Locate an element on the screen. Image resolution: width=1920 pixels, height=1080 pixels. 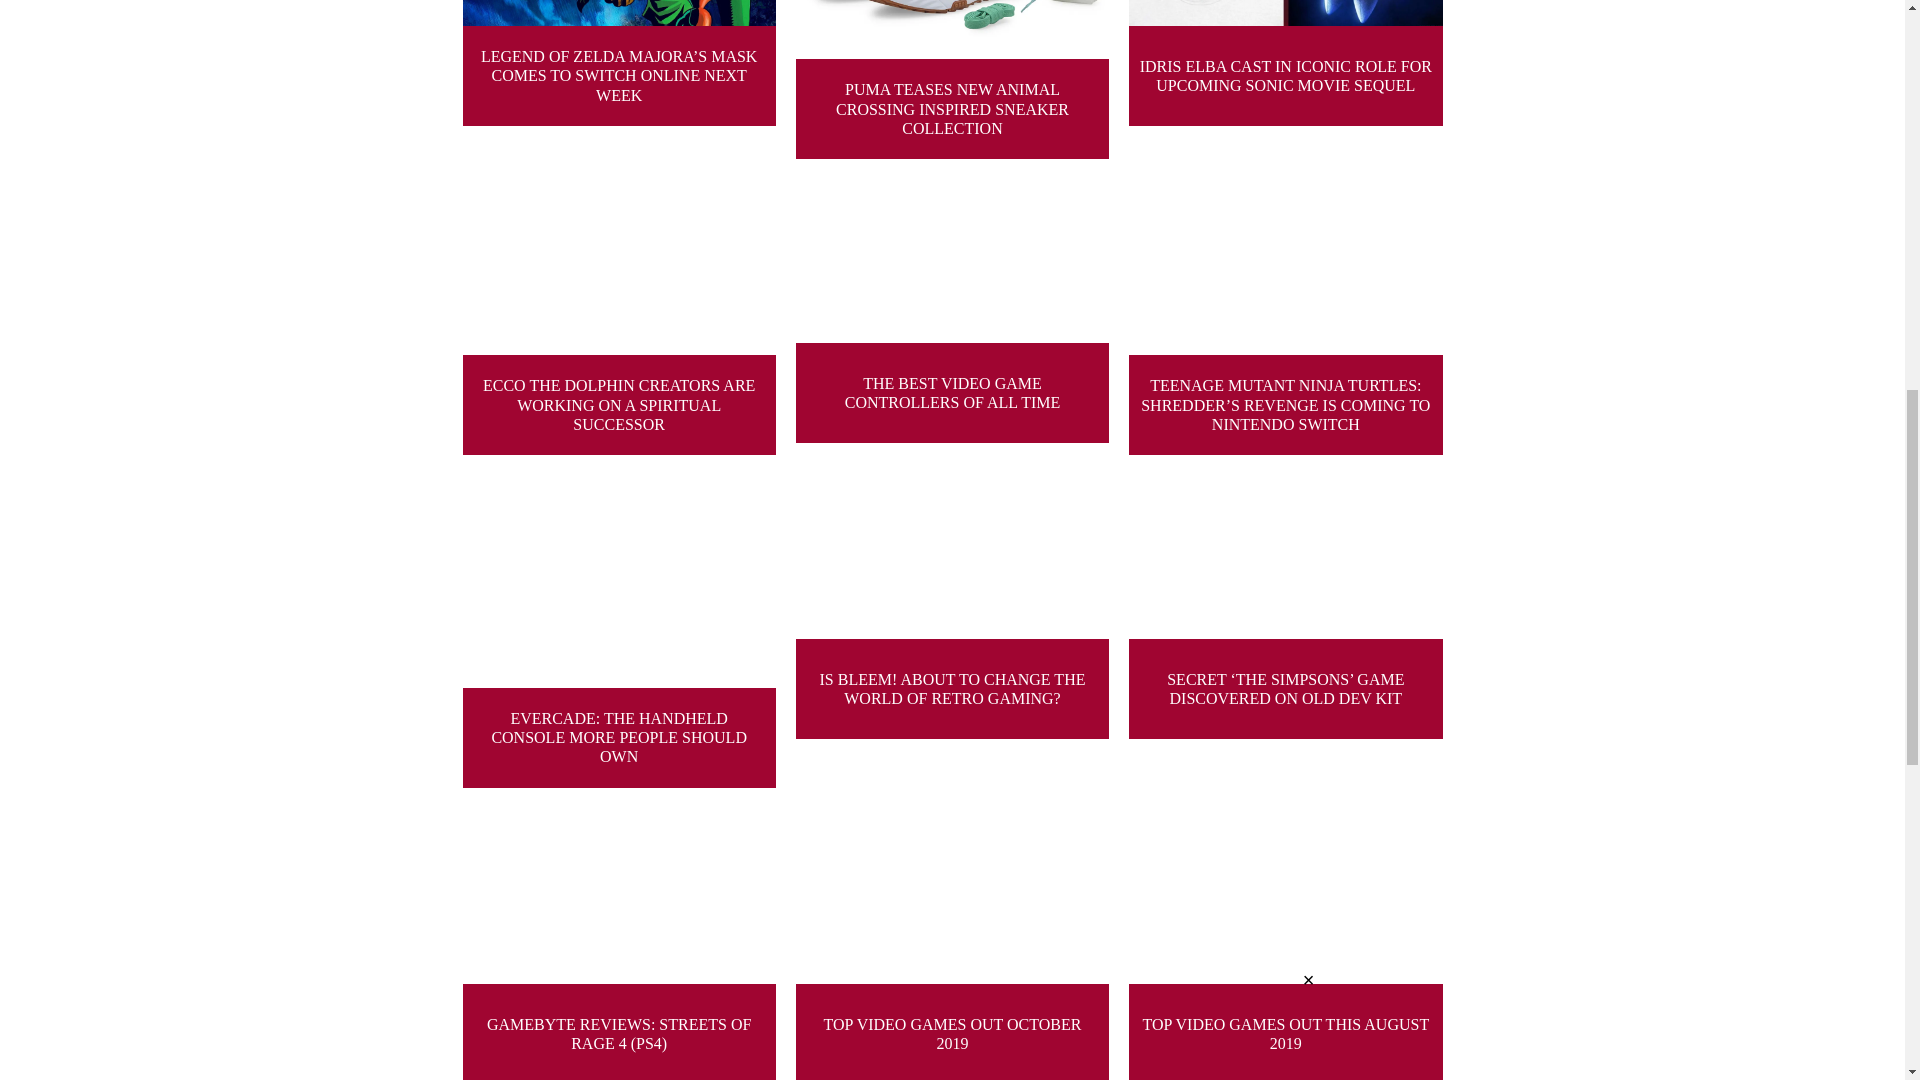
TOP VIDEO GAMES OUT THIS AUGUST 2019 is located at coordinates (1284, 944).